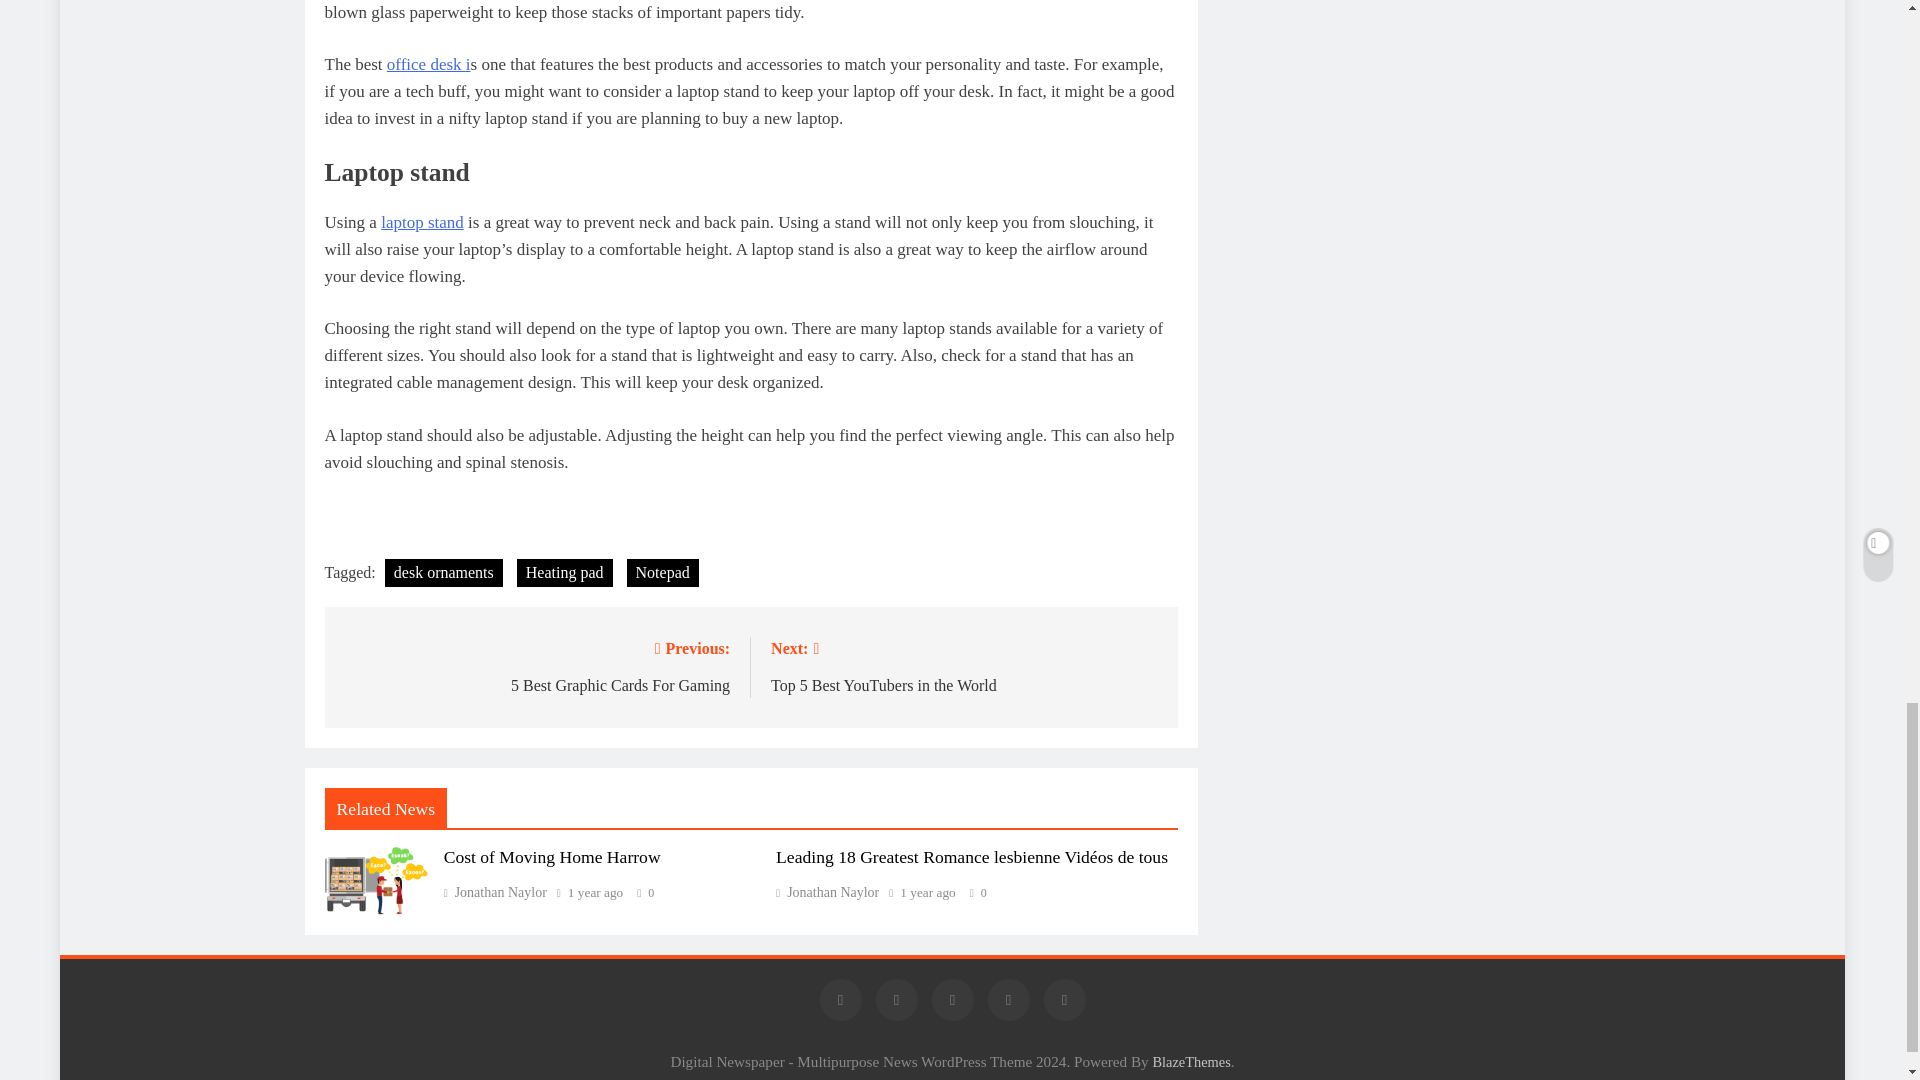 This screenshot has width=1920, height=1080. Describe the element at coordinates (552, 856) in the screenshot. I see `Cost of Moving Home Harrow` at that location.